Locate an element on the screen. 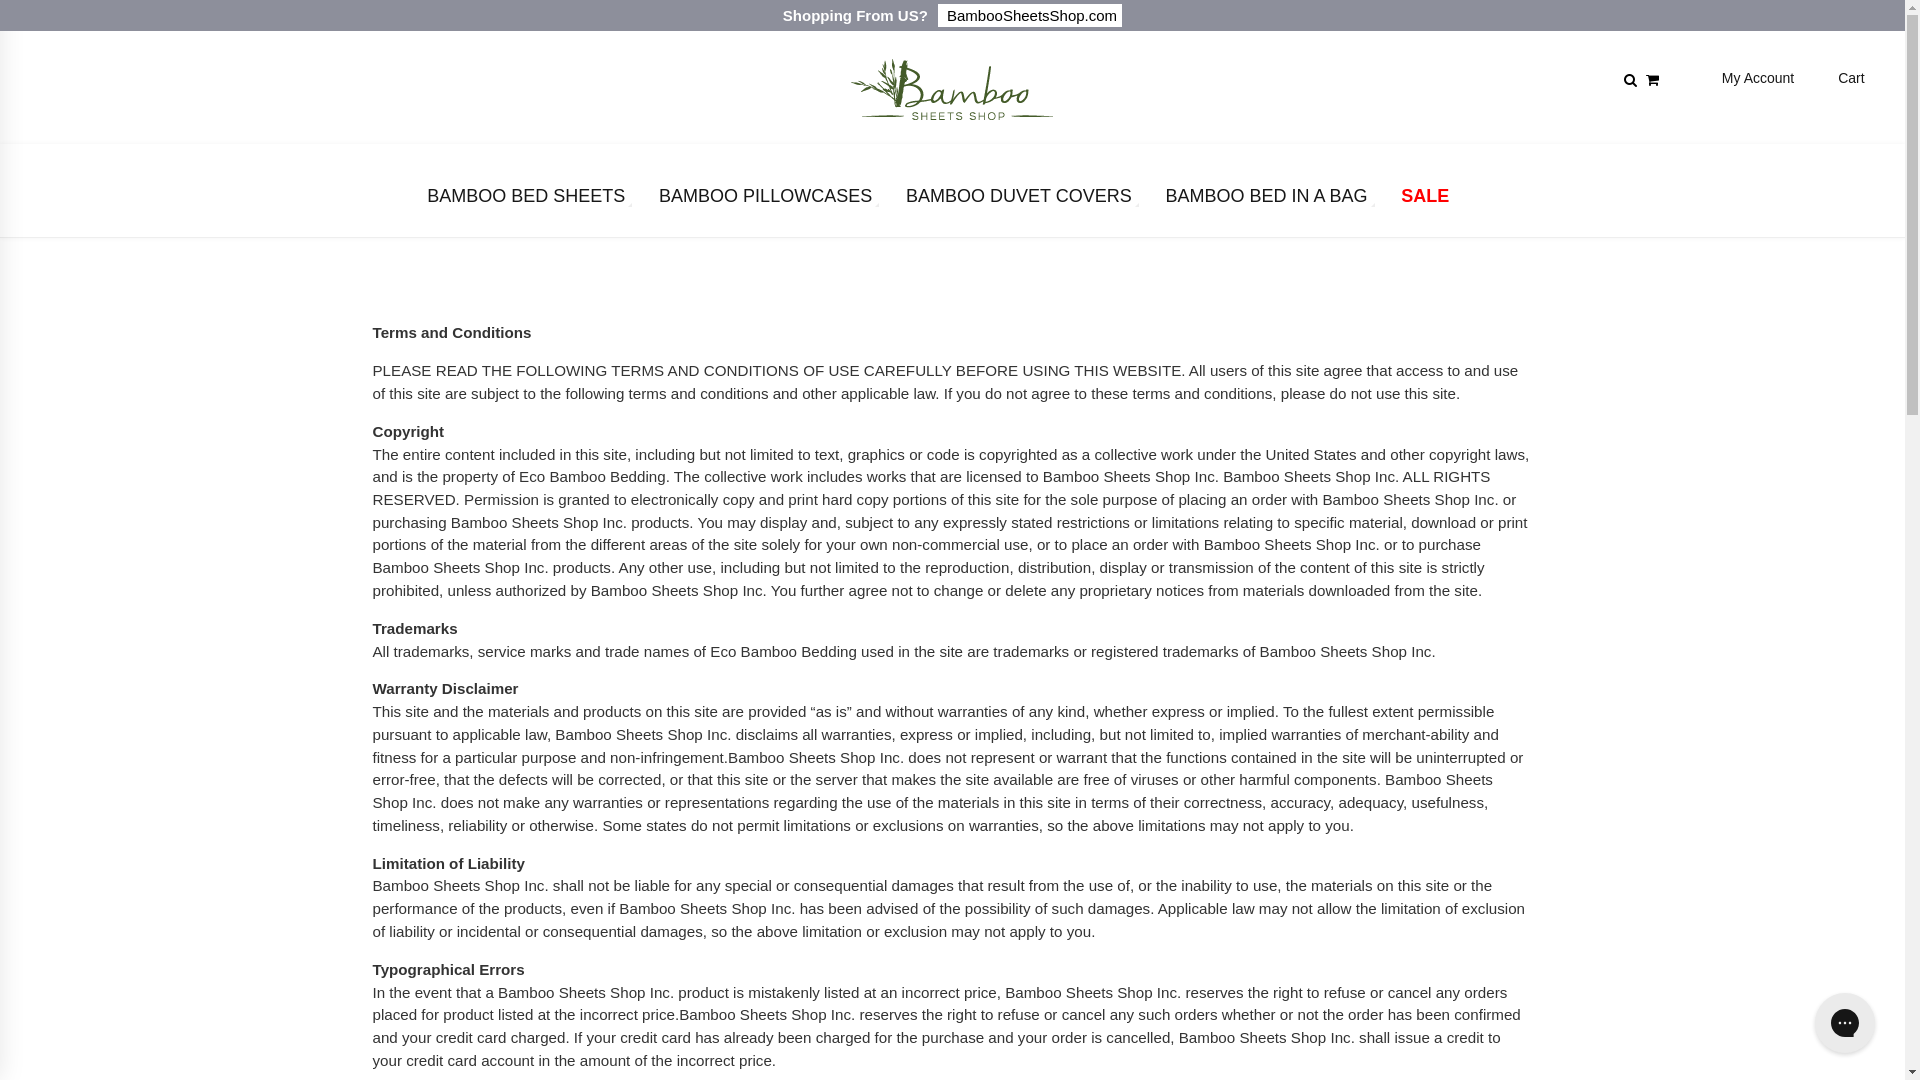 The image size is (1920, 1080). SALE is located at coordinates (1426, 201).